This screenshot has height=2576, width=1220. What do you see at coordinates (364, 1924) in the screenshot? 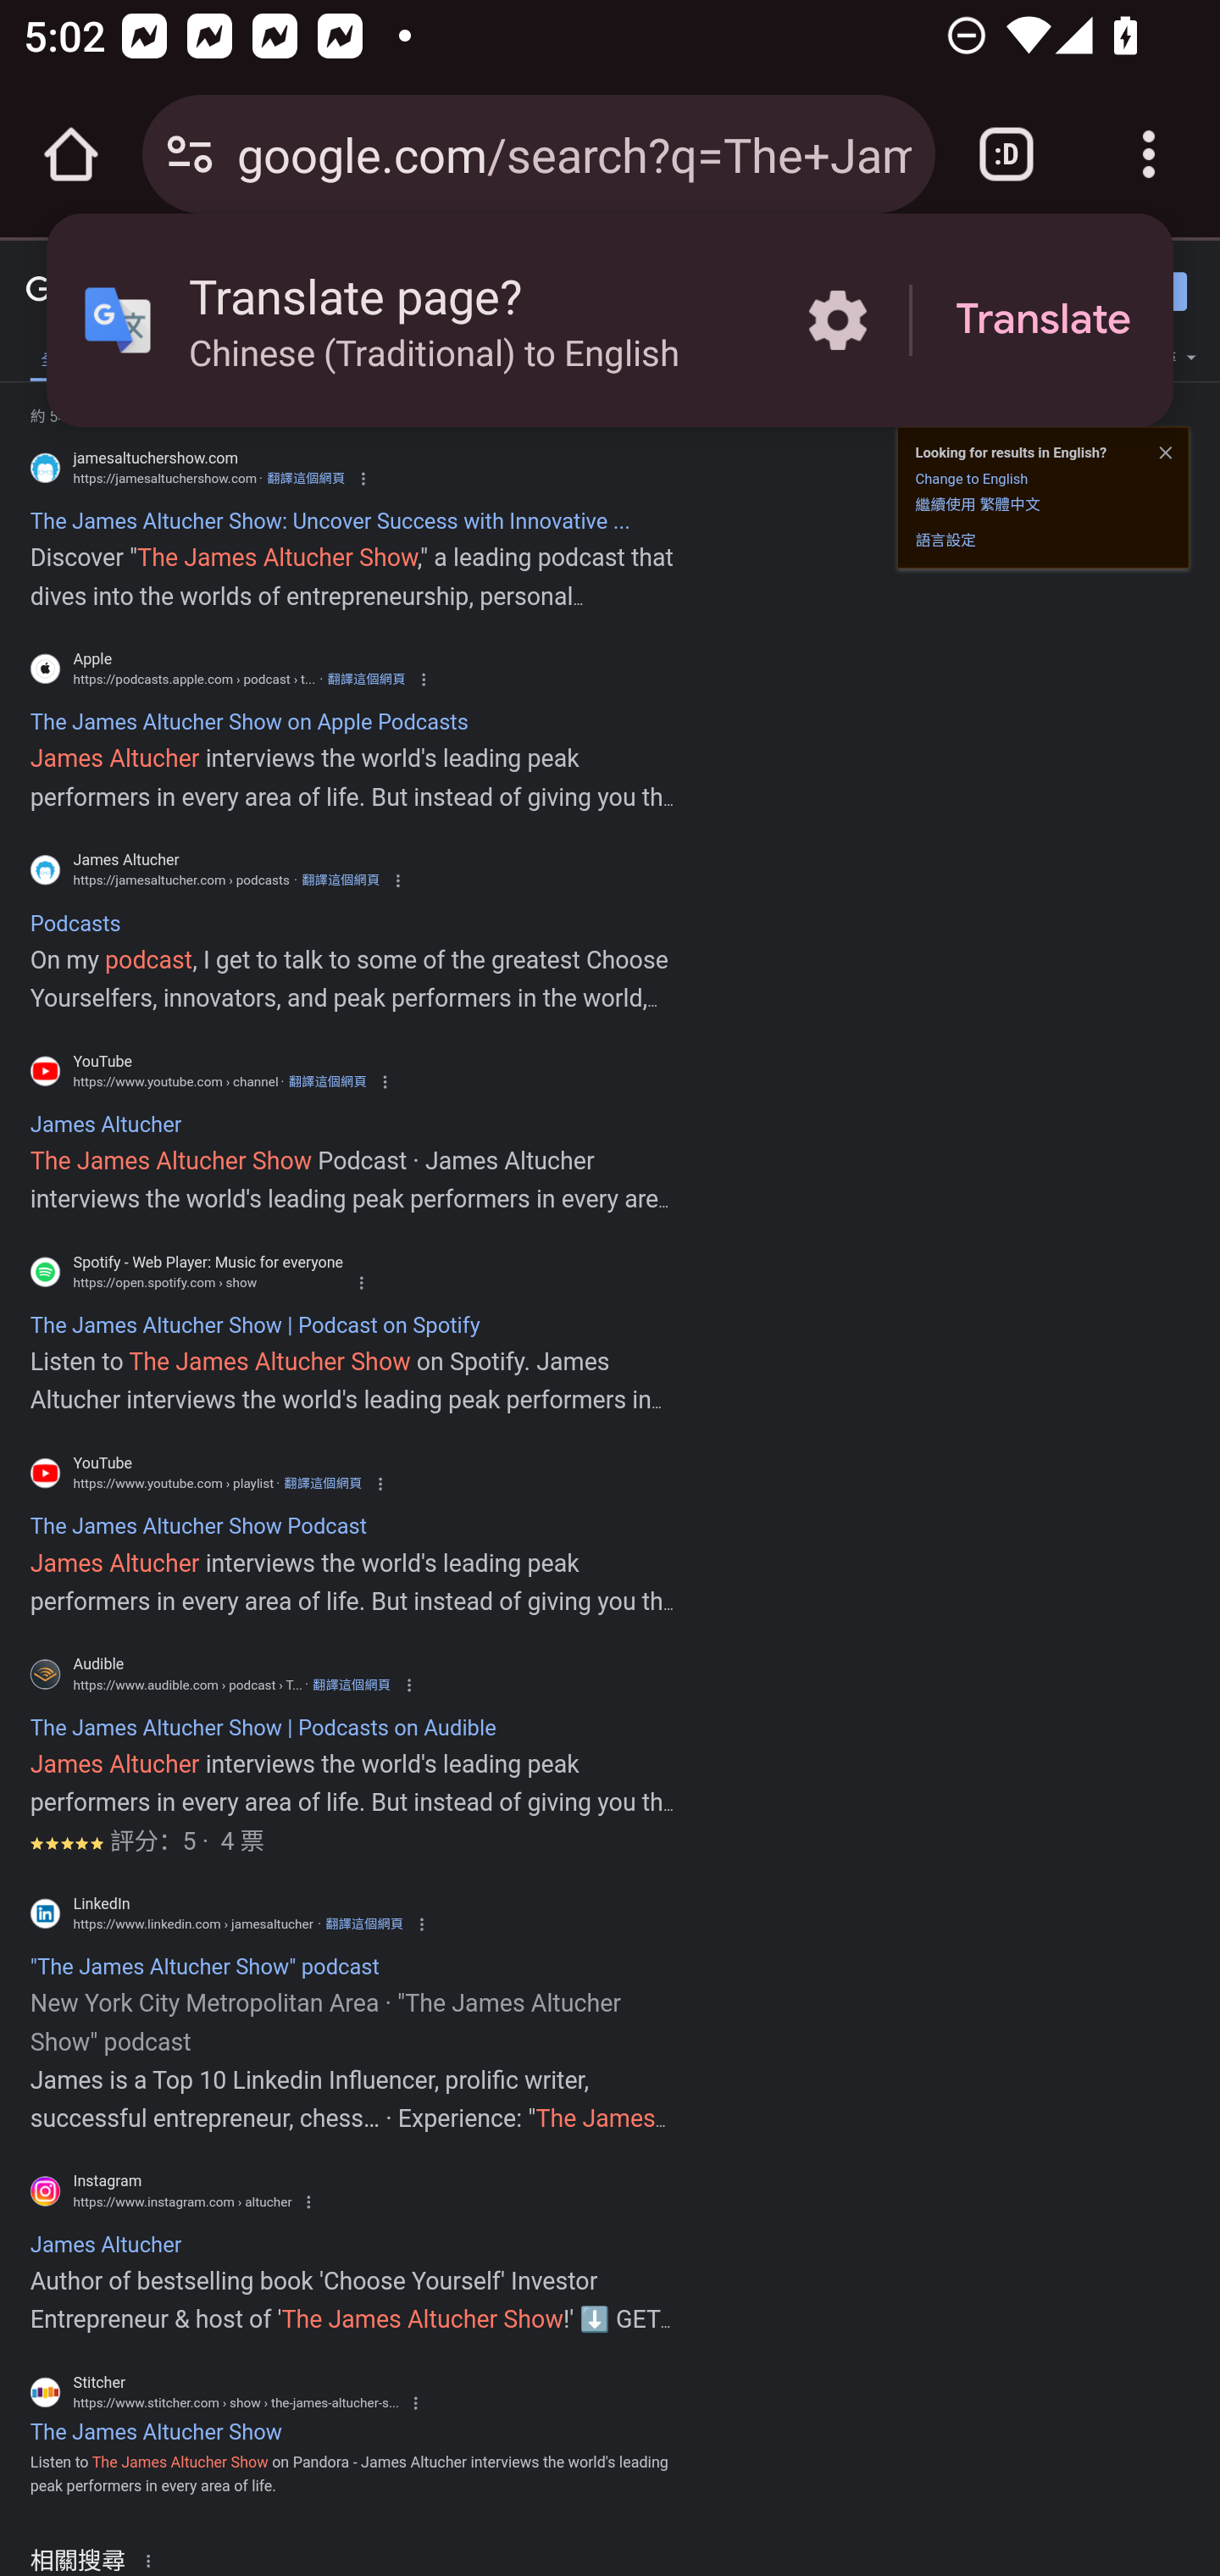
I see `翻譯這個網頁` at bounding box center [364, 1924].